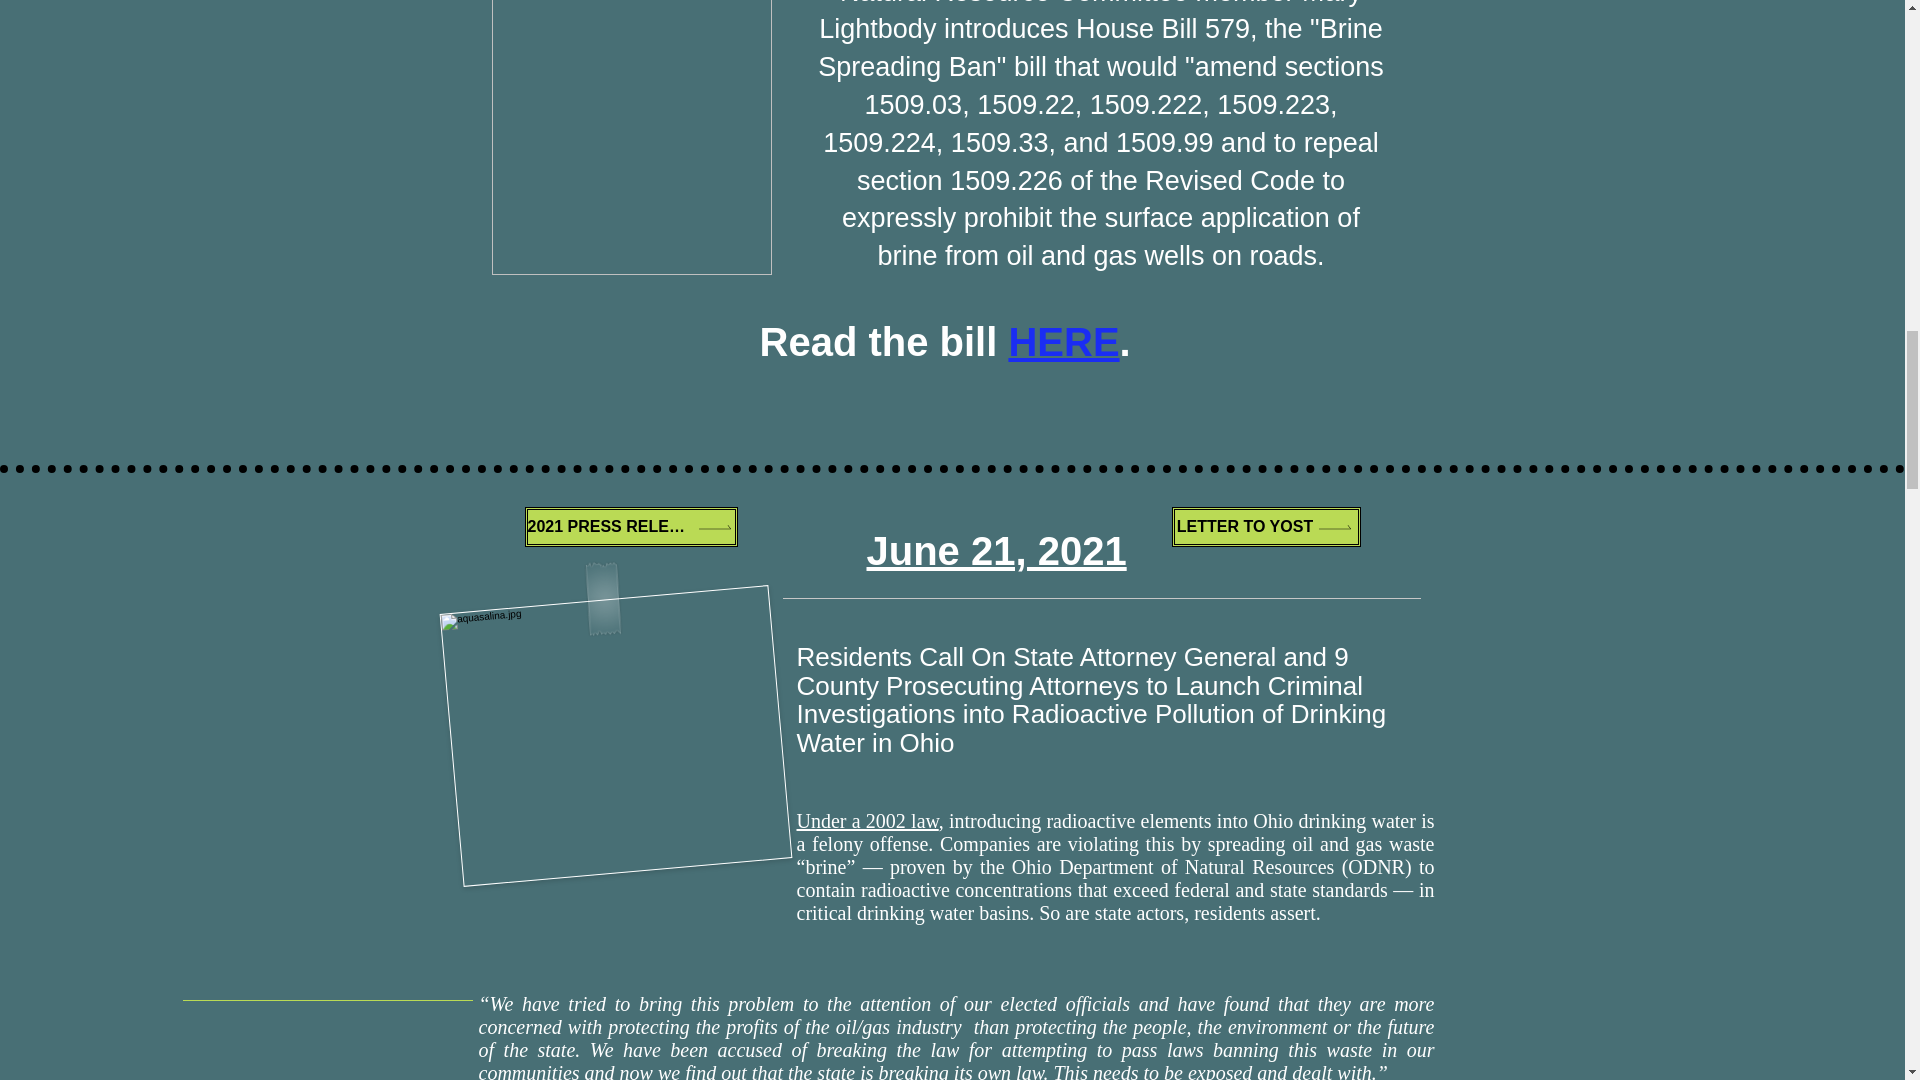  I want to click on Under a 2002 law, so click(867, 820).